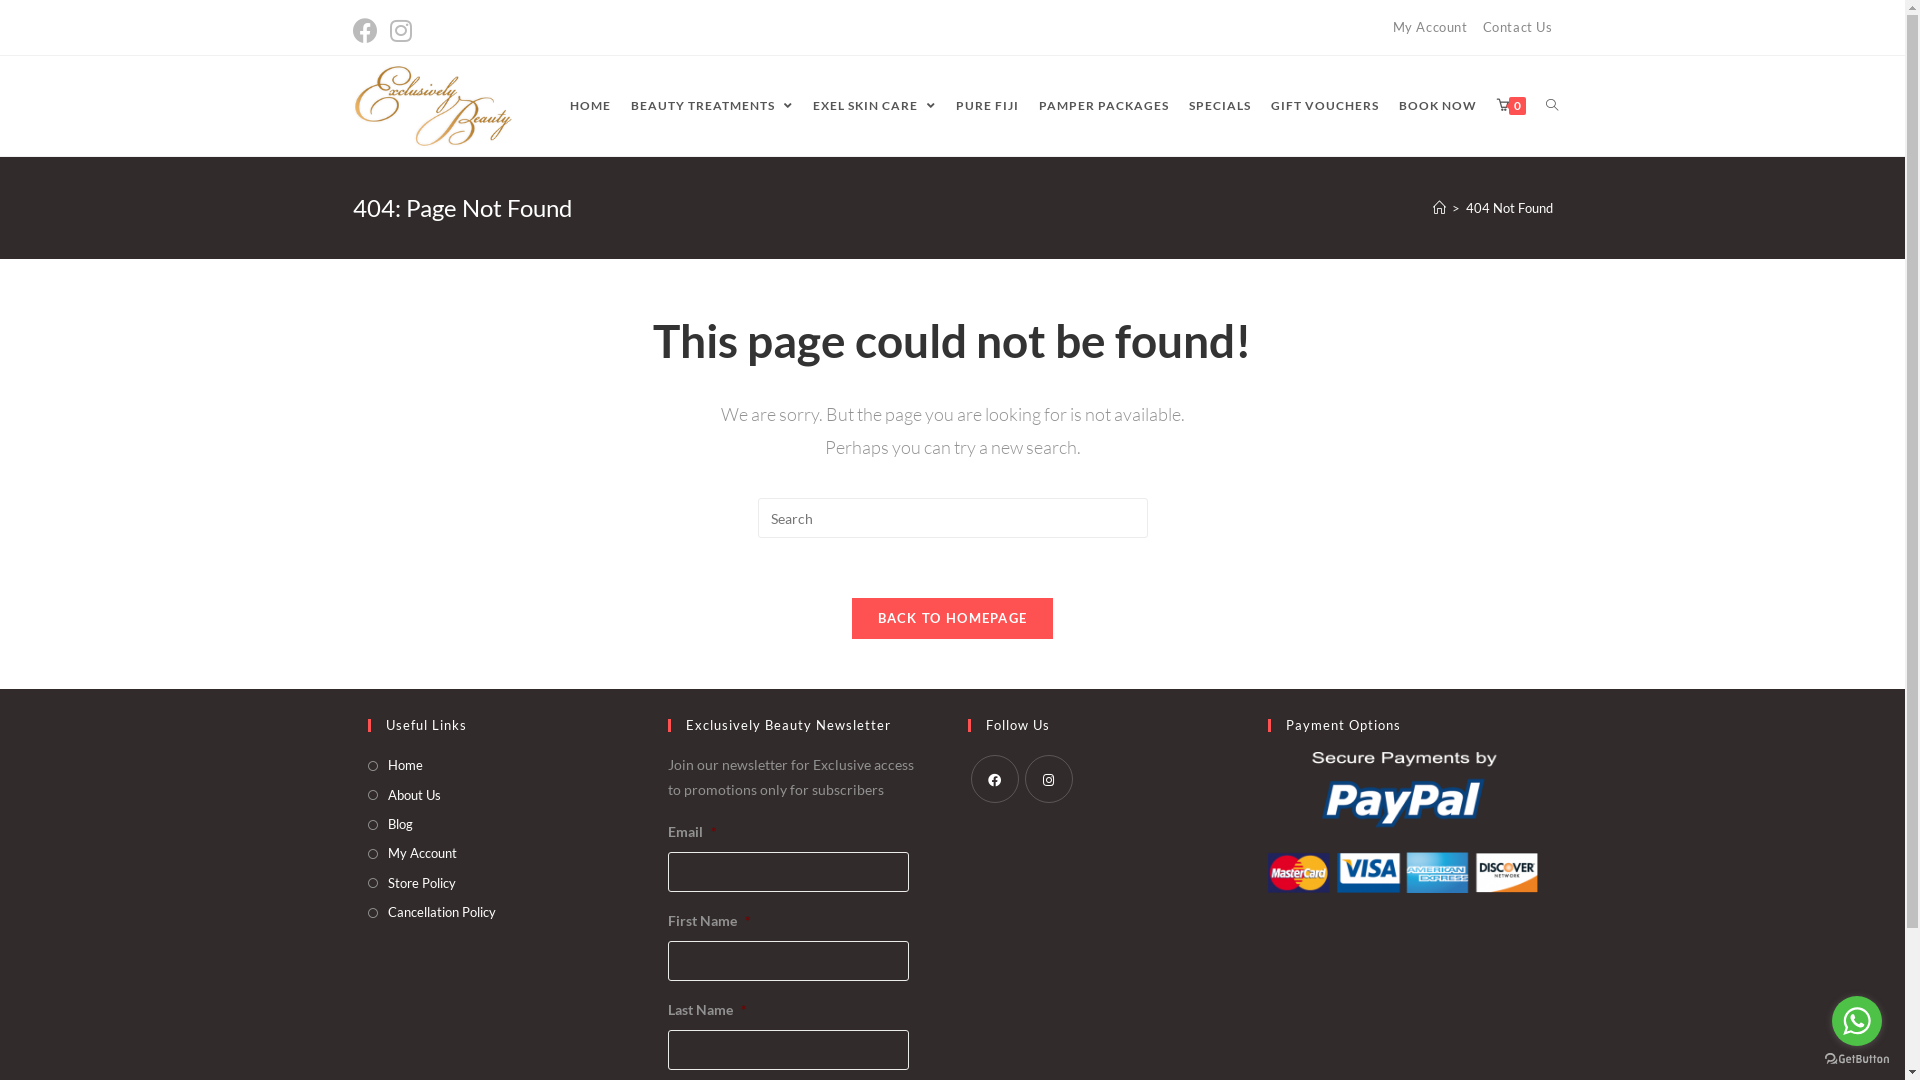 This screenshot has height=1080, width=1920. I want to click on 404 Not Found, so click(1510, 208).